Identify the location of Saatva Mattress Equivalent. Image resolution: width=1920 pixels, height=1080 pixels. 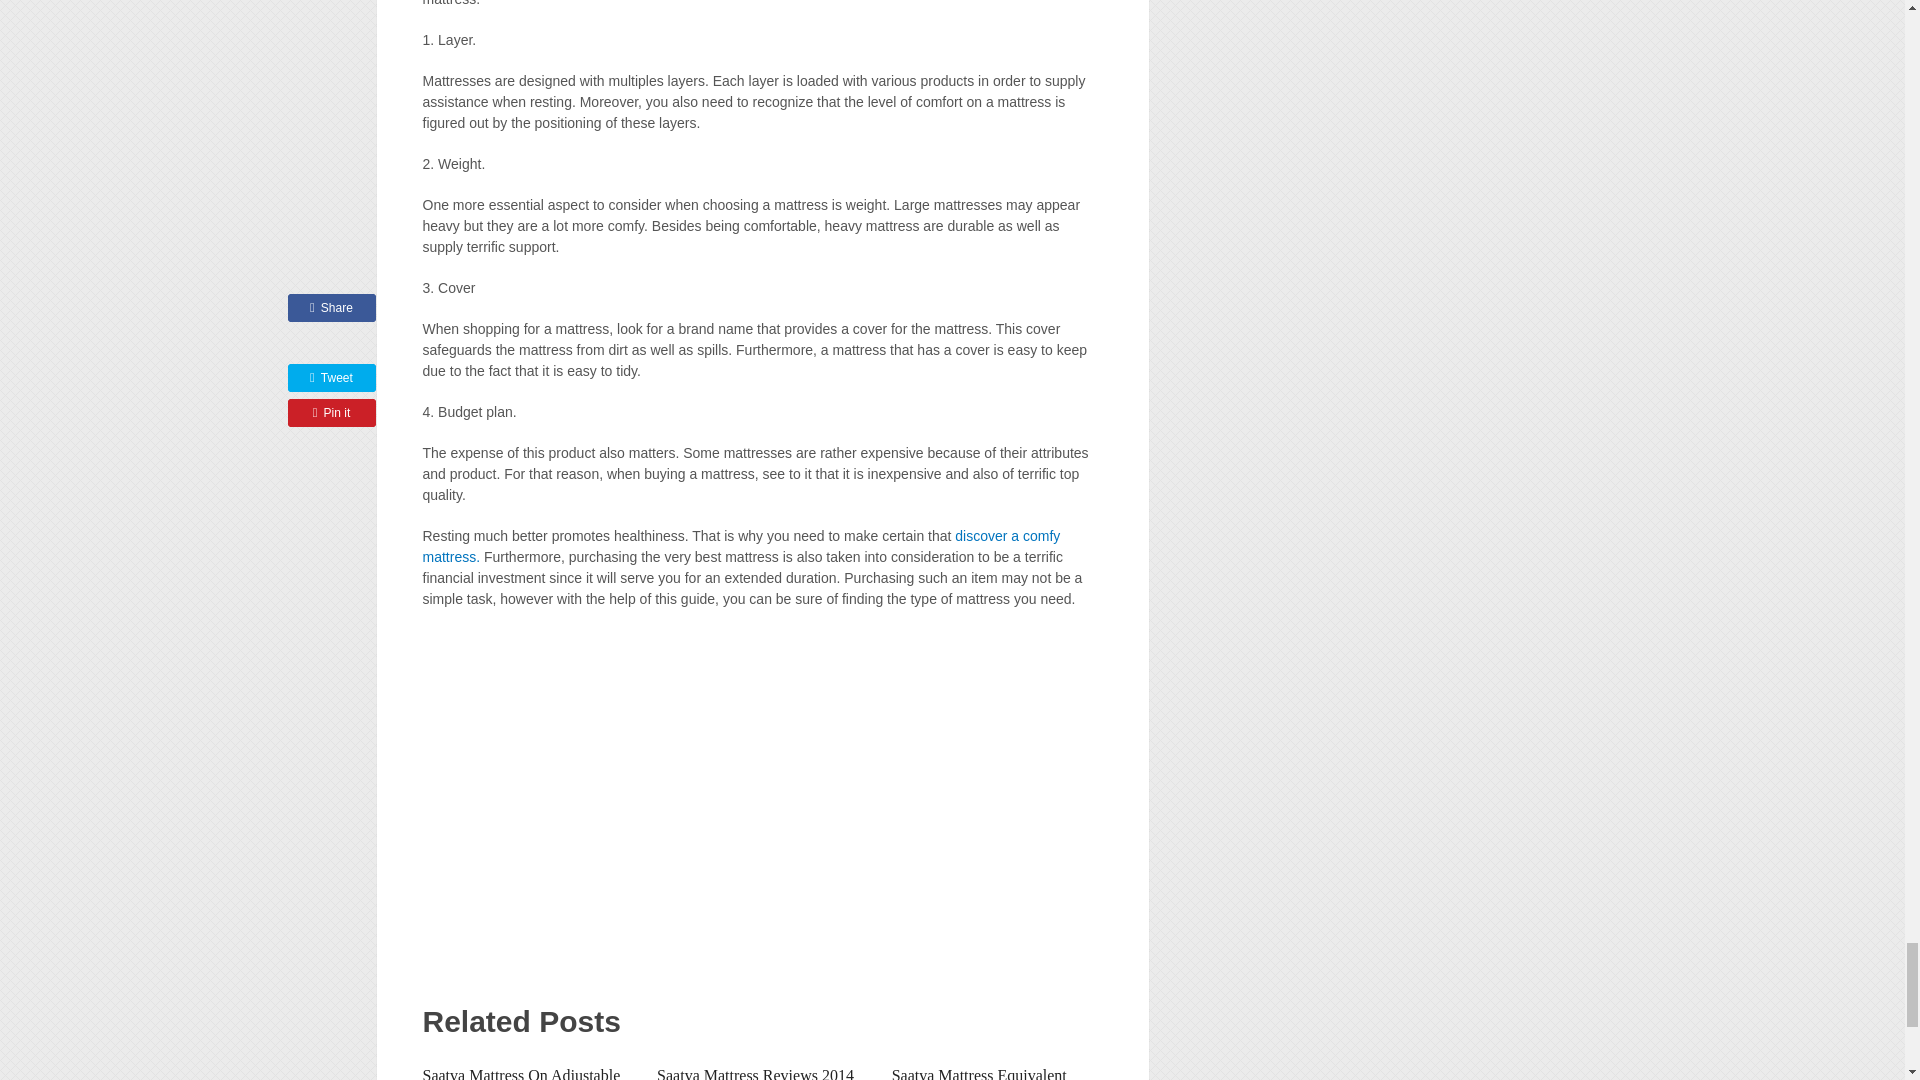
(980, 1074).